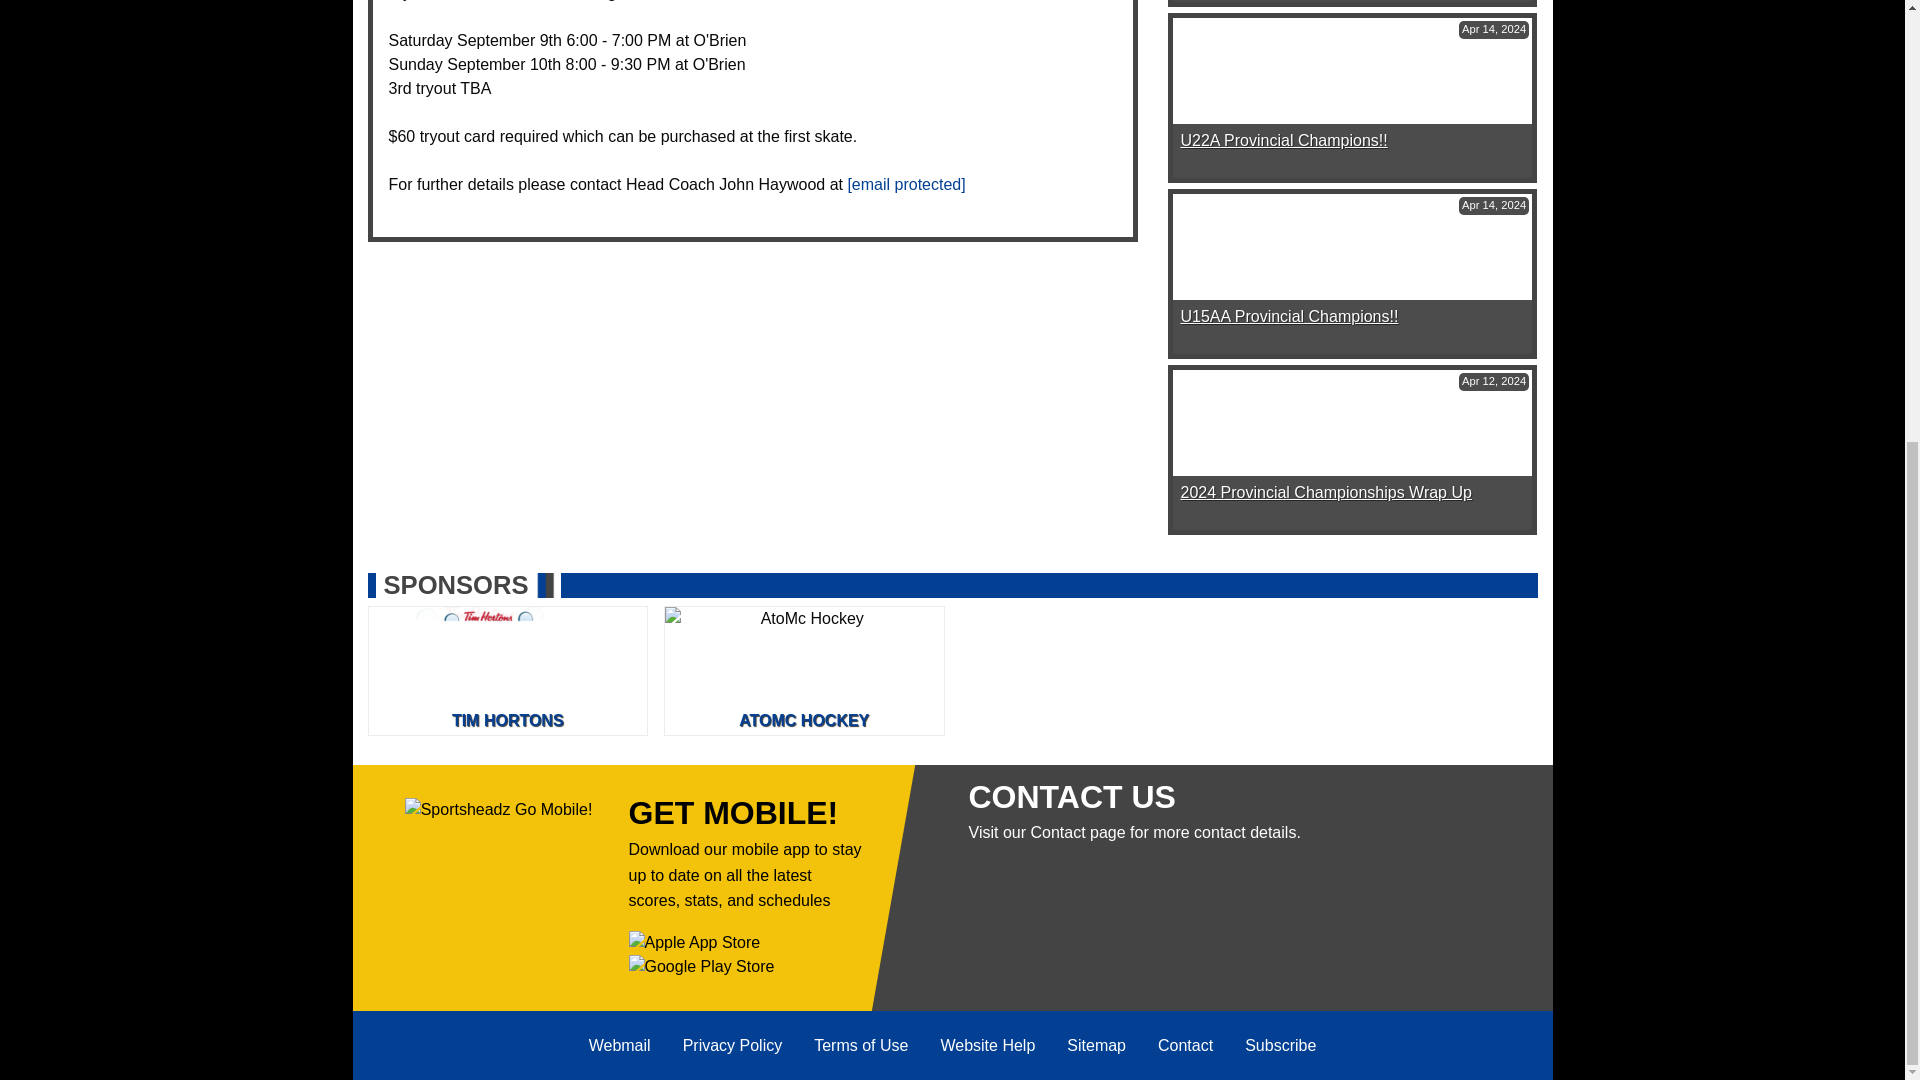  Describe the element at coordinates (1325, 492) in the screenshot. I see `read more of this item` at that location.